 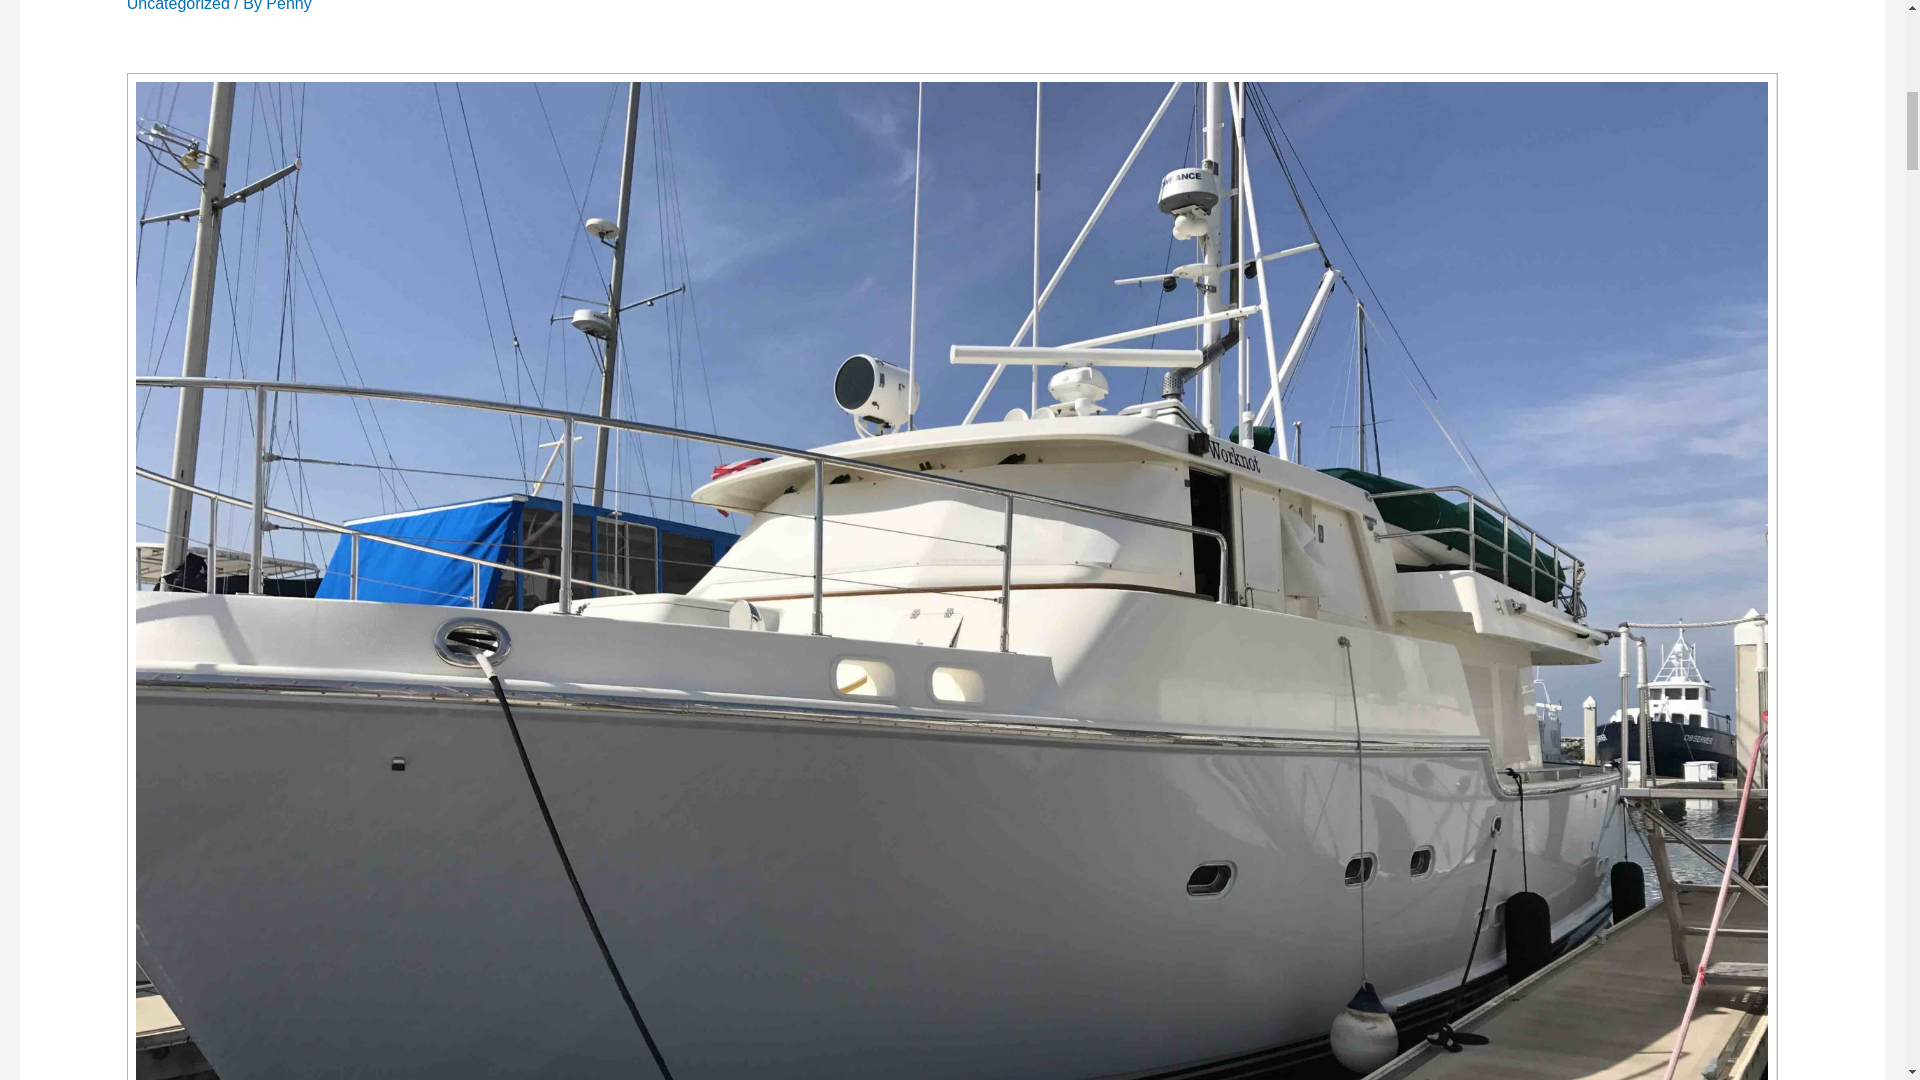 I want to click on Penny, so click(x=288, y=6).